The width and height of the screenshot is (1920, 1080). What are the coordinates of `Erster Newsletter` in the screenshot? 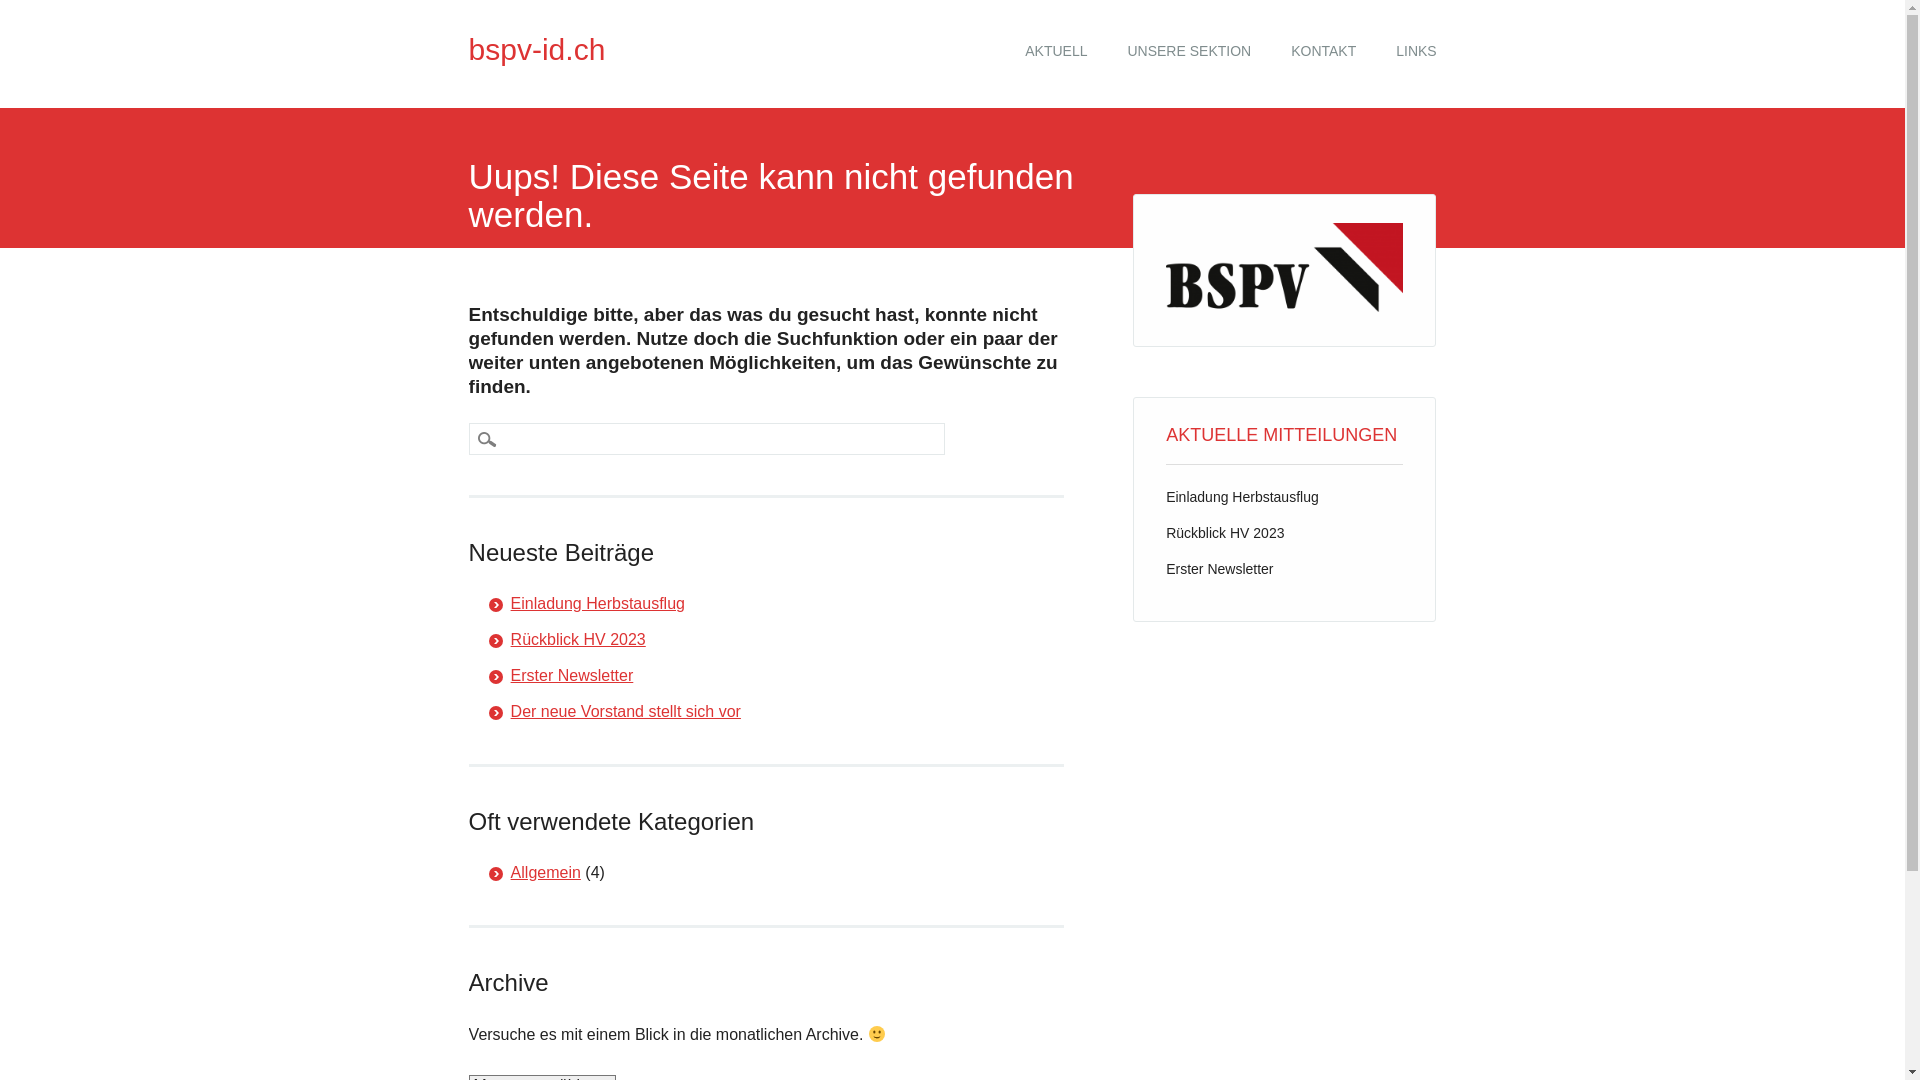 It's located at (1220, 569).